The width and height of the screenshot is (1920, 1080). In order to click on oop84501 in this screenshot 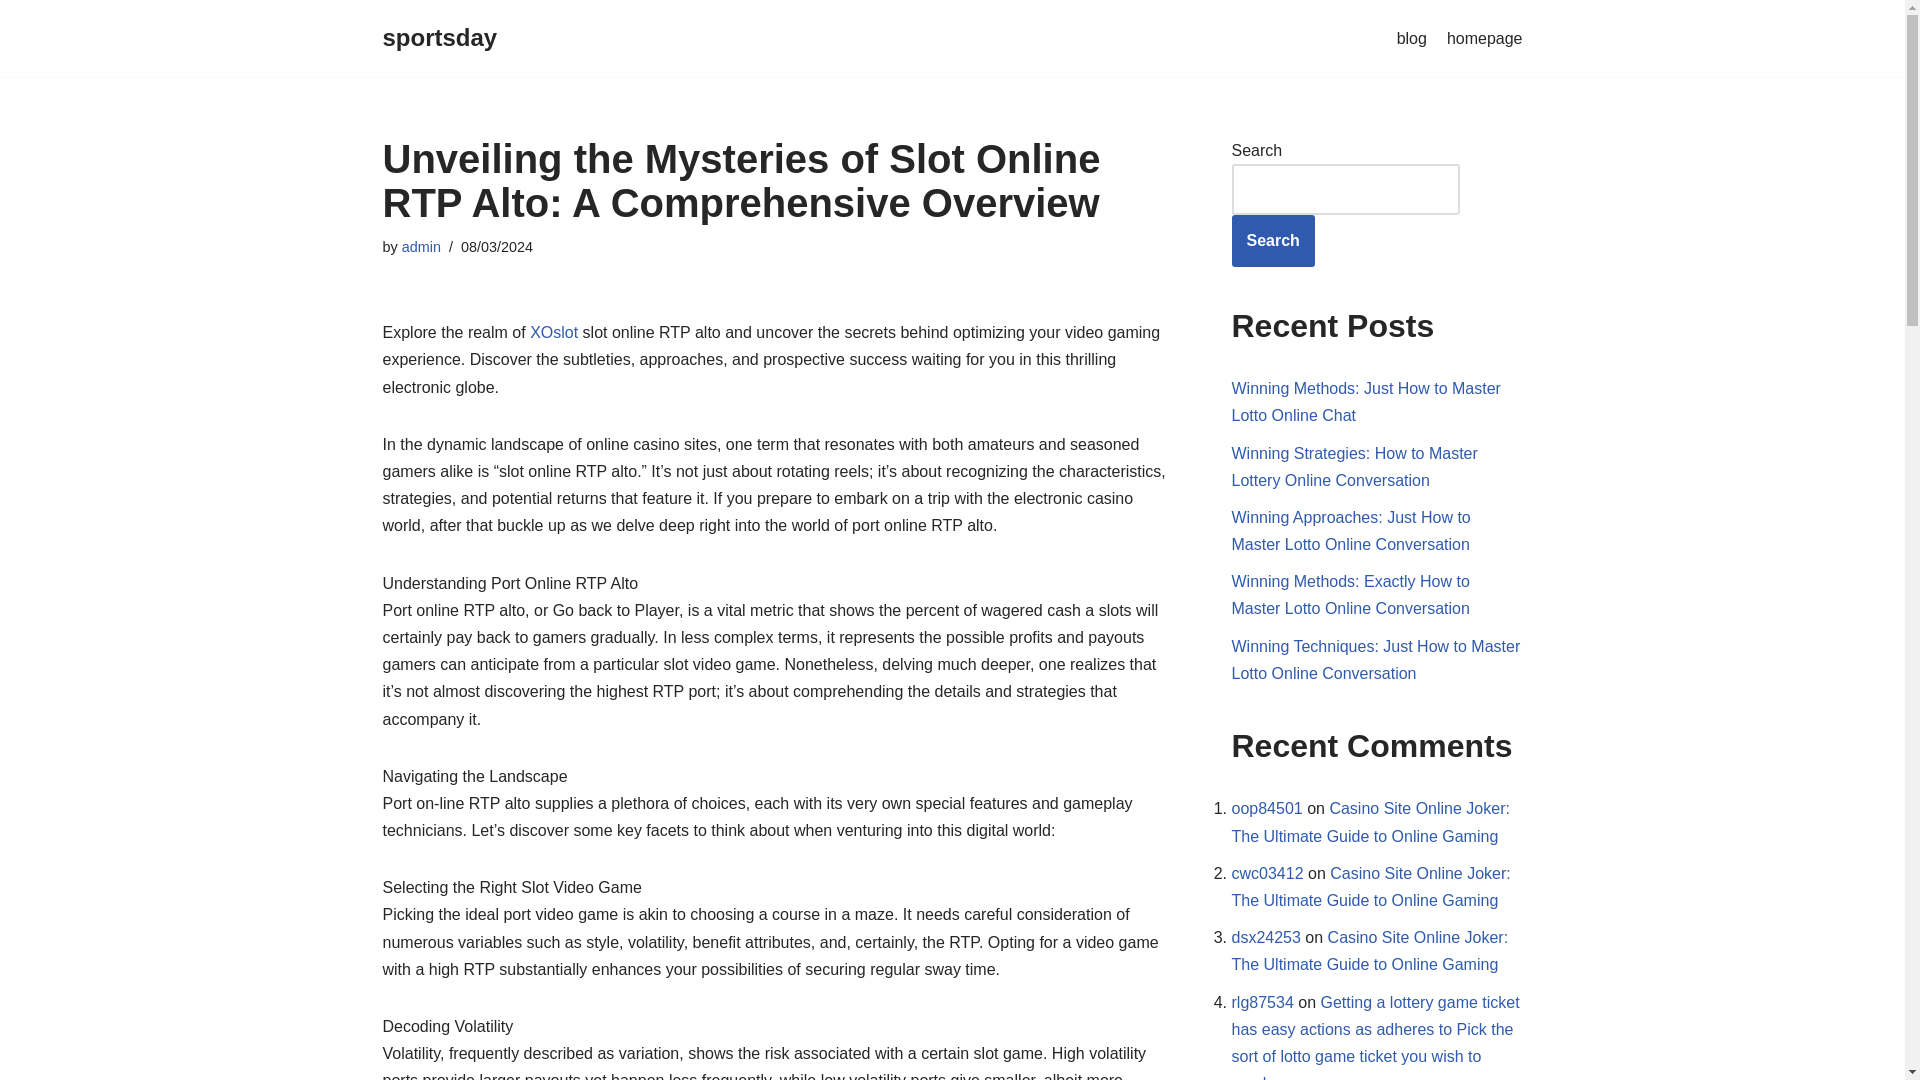, I will do `click(1268, 808)`.